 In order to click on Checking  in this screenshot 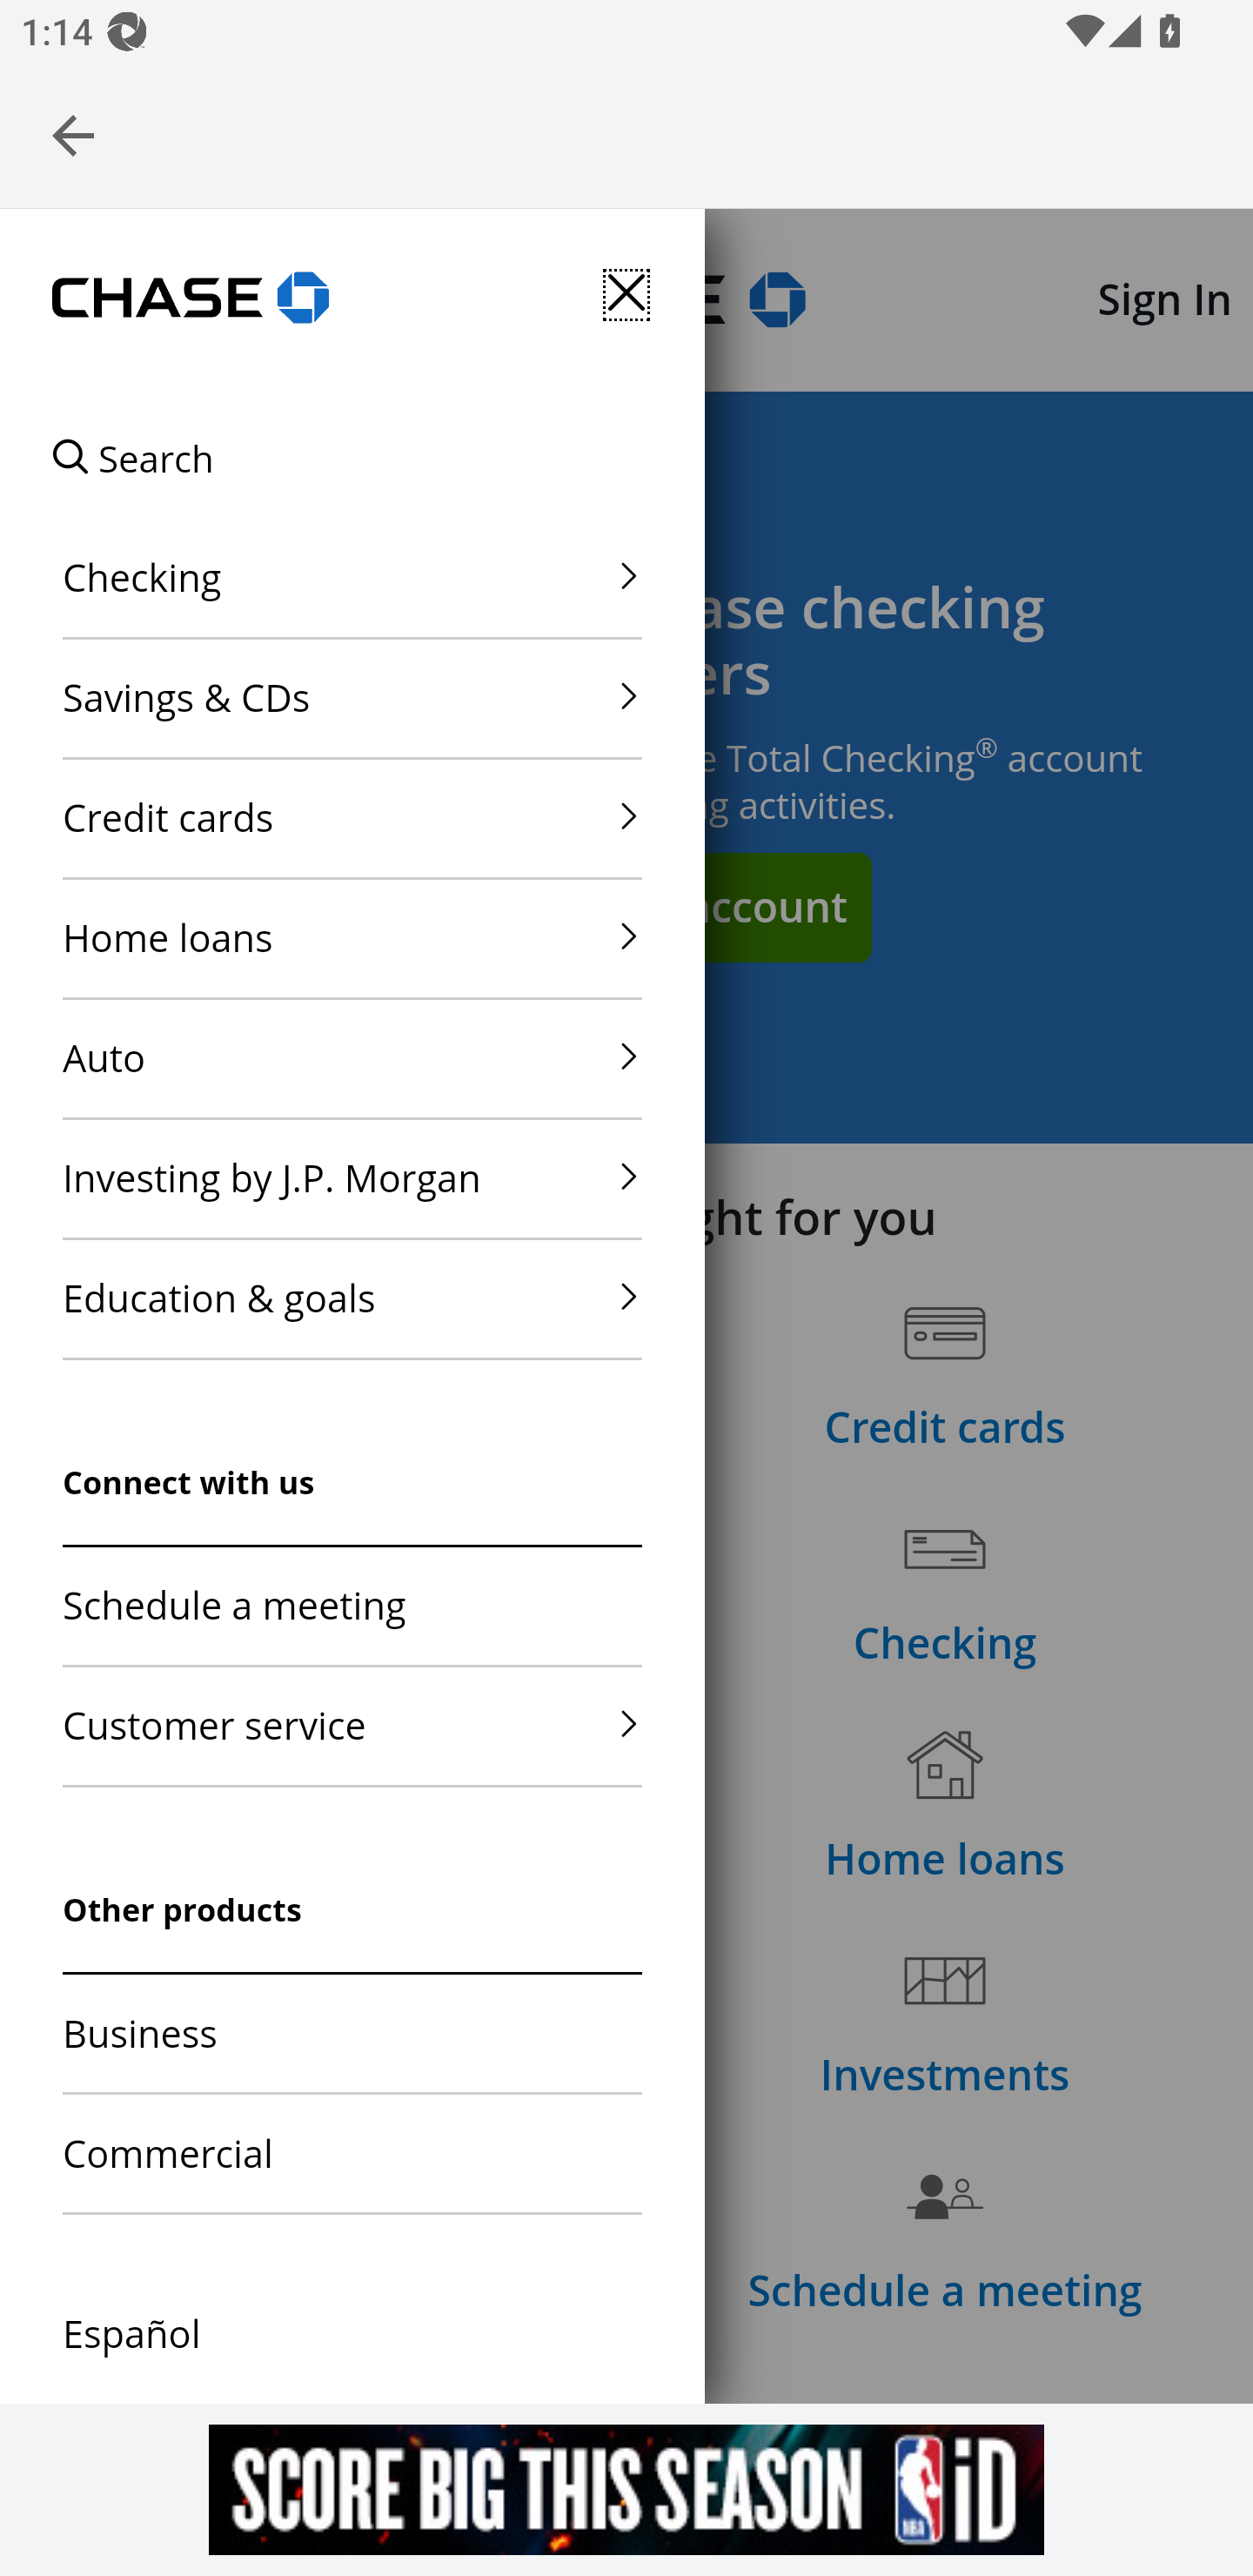, I will do `click(352, 580)`.